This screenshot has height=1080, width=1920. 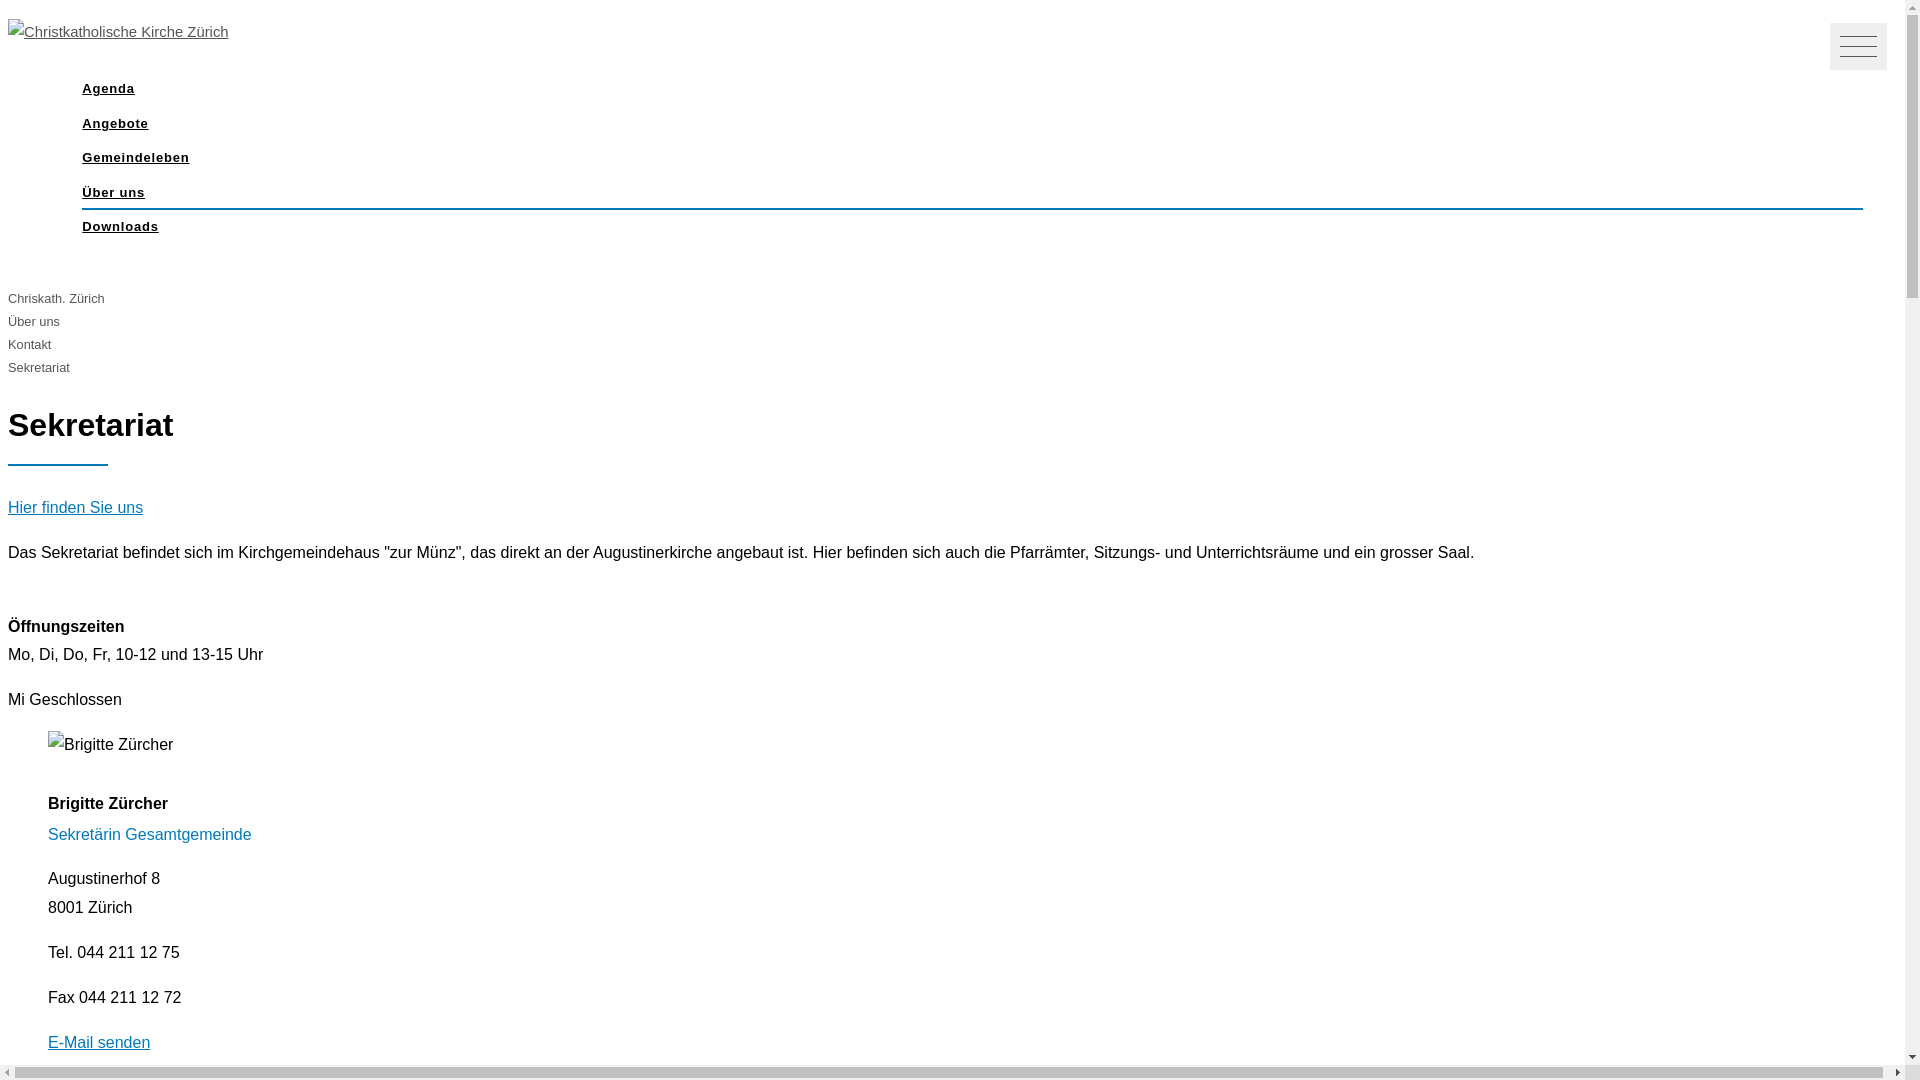 What do you see at coordinates (972, 228) in the screenshot?
I see `Downloads` at bounding box center [972, 228].